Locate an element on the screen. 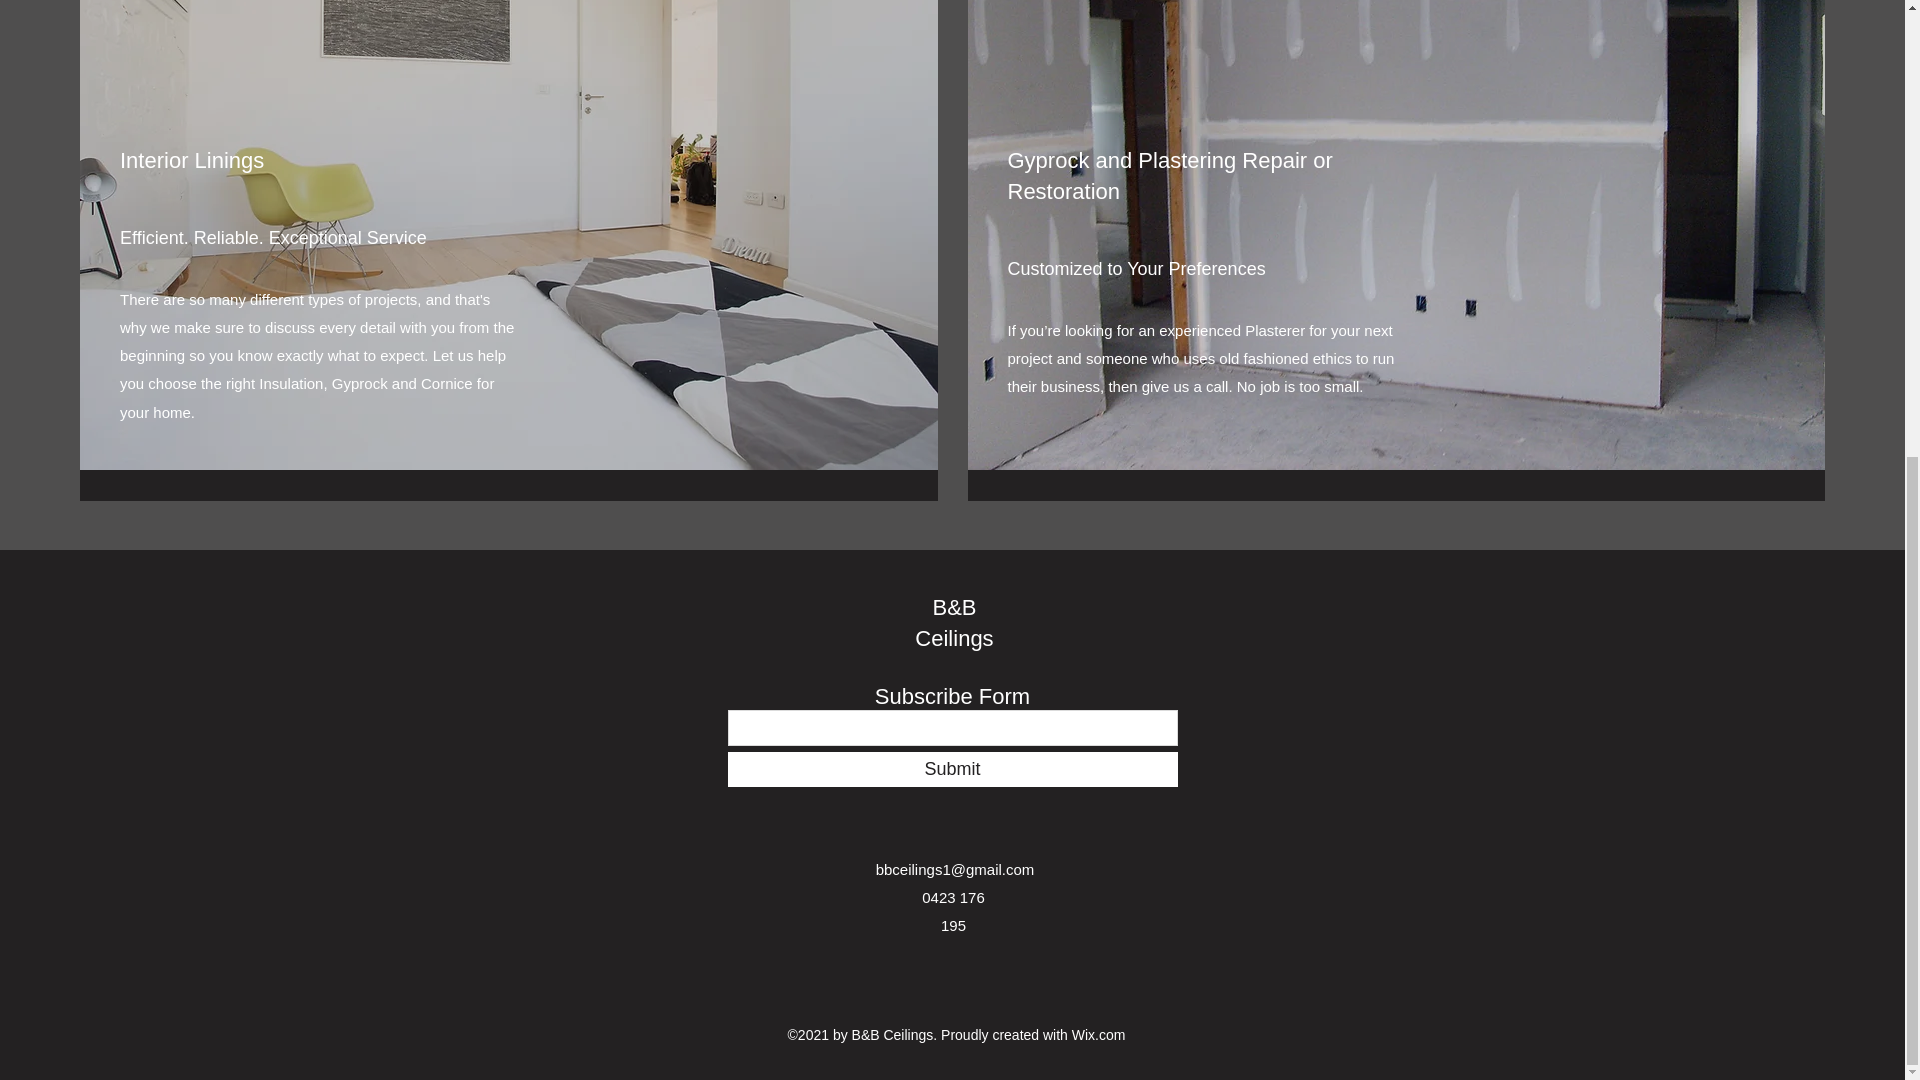 The width and height of the screenshot is (1920, 1080). Submit is located at coordinates (952, 769).